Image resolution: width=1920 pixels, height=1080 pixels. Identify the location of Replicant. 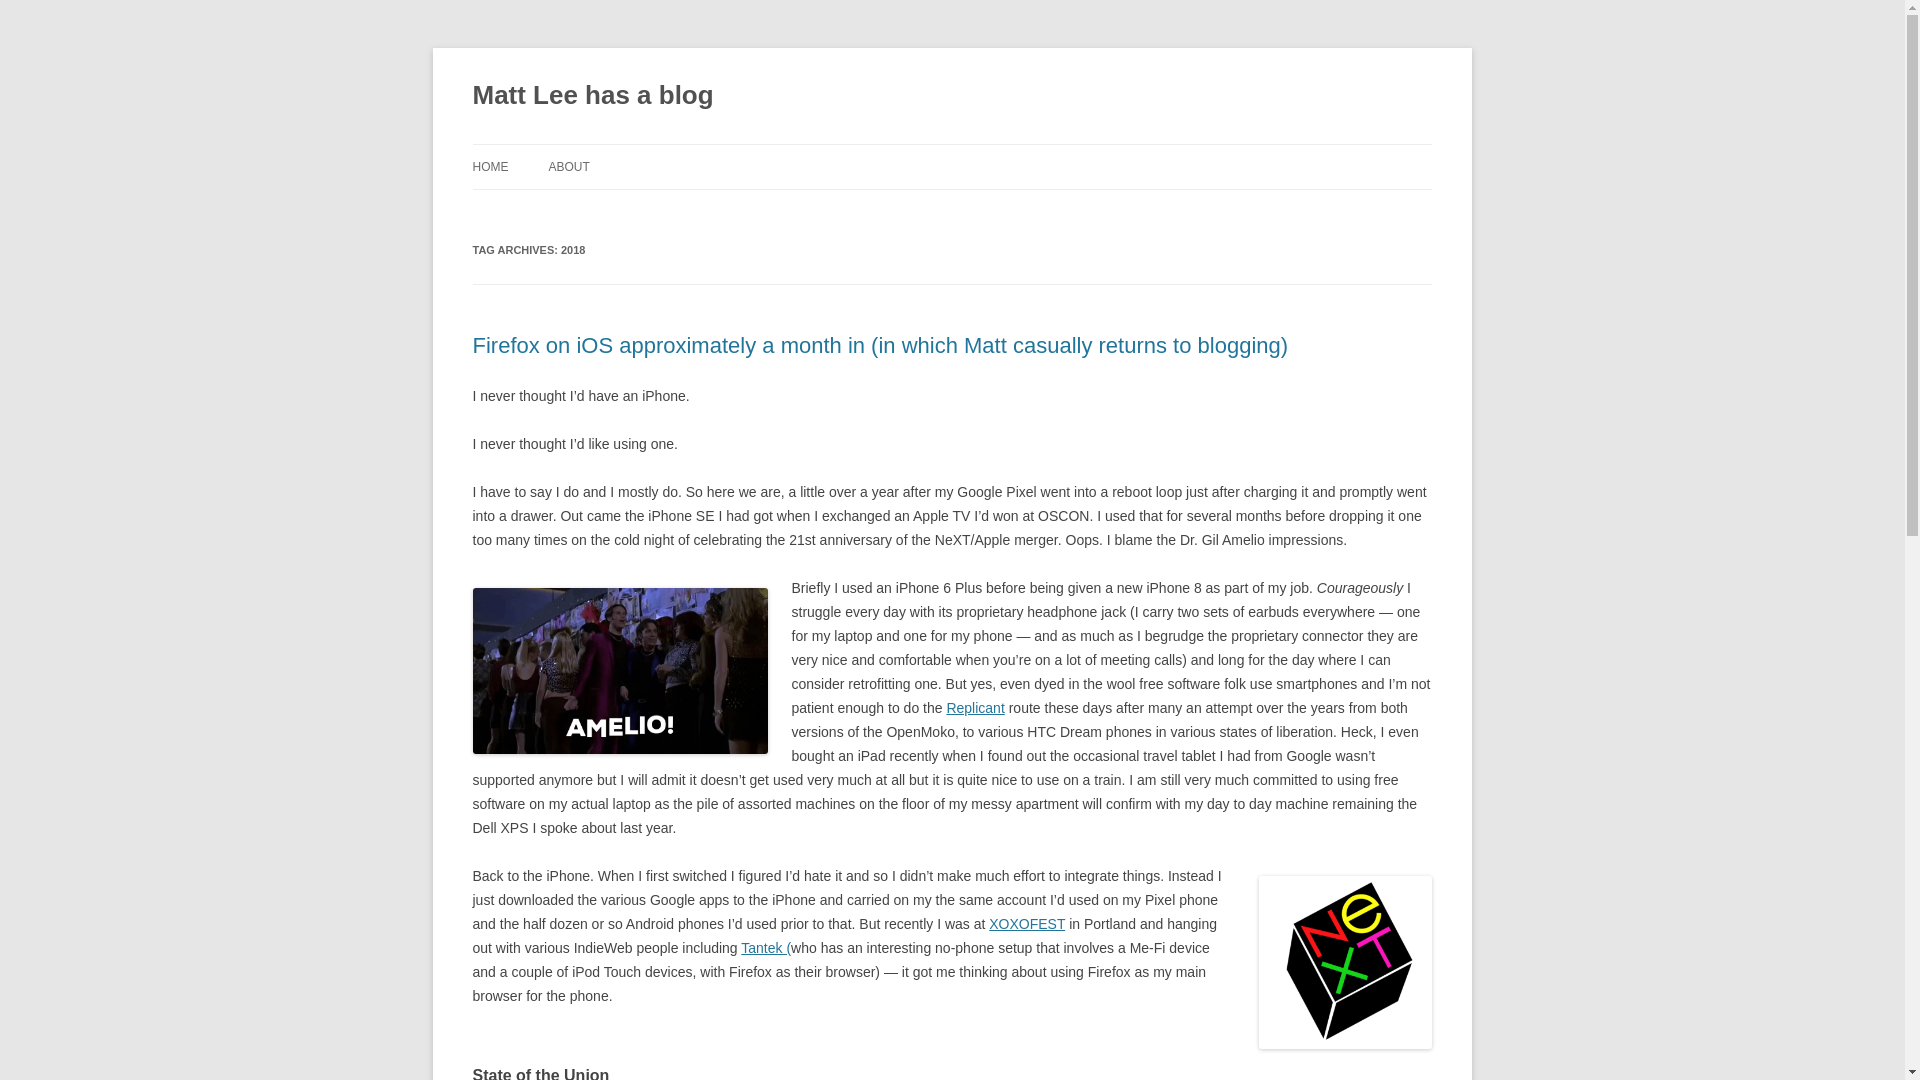
(975, 708).